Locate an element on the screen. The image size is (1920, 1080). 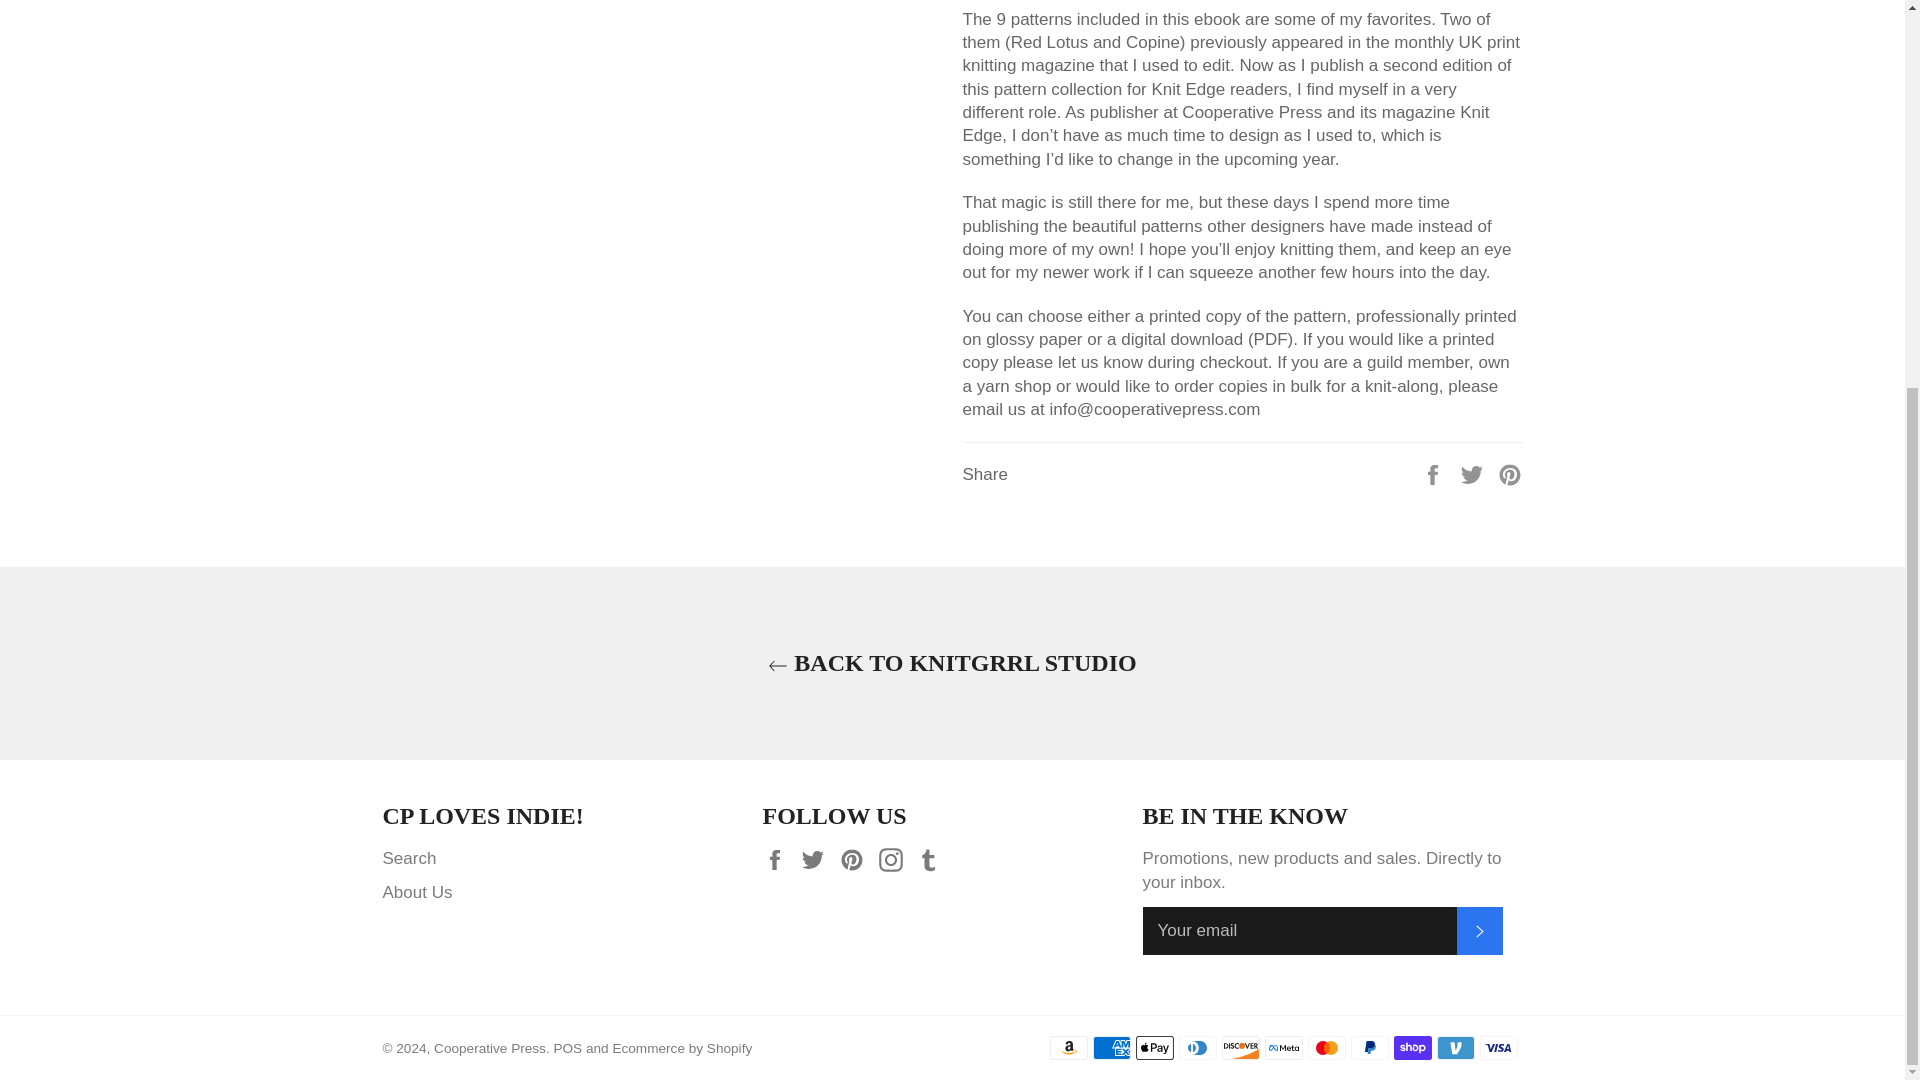
Cooperative Press on Twitter is located at coordinates (818, 858).